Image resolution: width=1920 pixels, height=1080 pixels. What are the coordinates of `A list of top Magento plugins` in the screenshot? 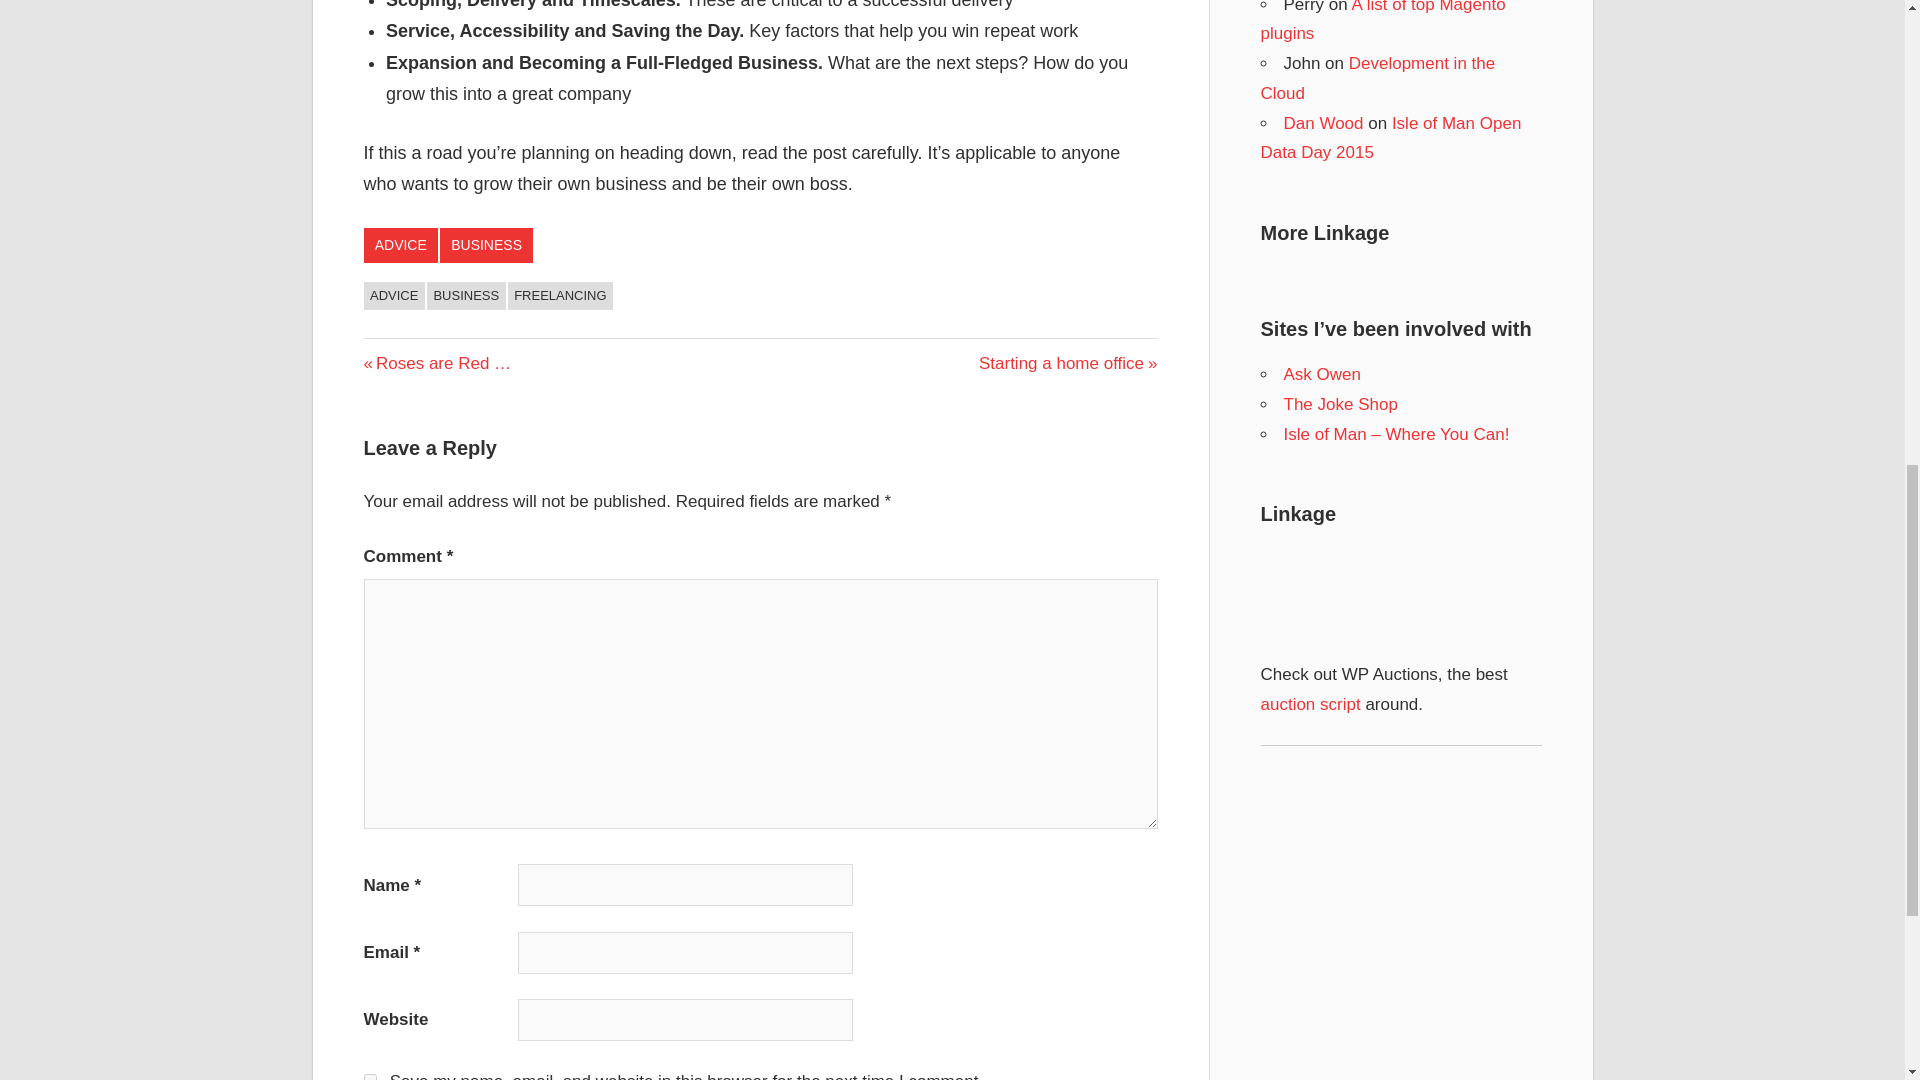 It's located at (394, 295).